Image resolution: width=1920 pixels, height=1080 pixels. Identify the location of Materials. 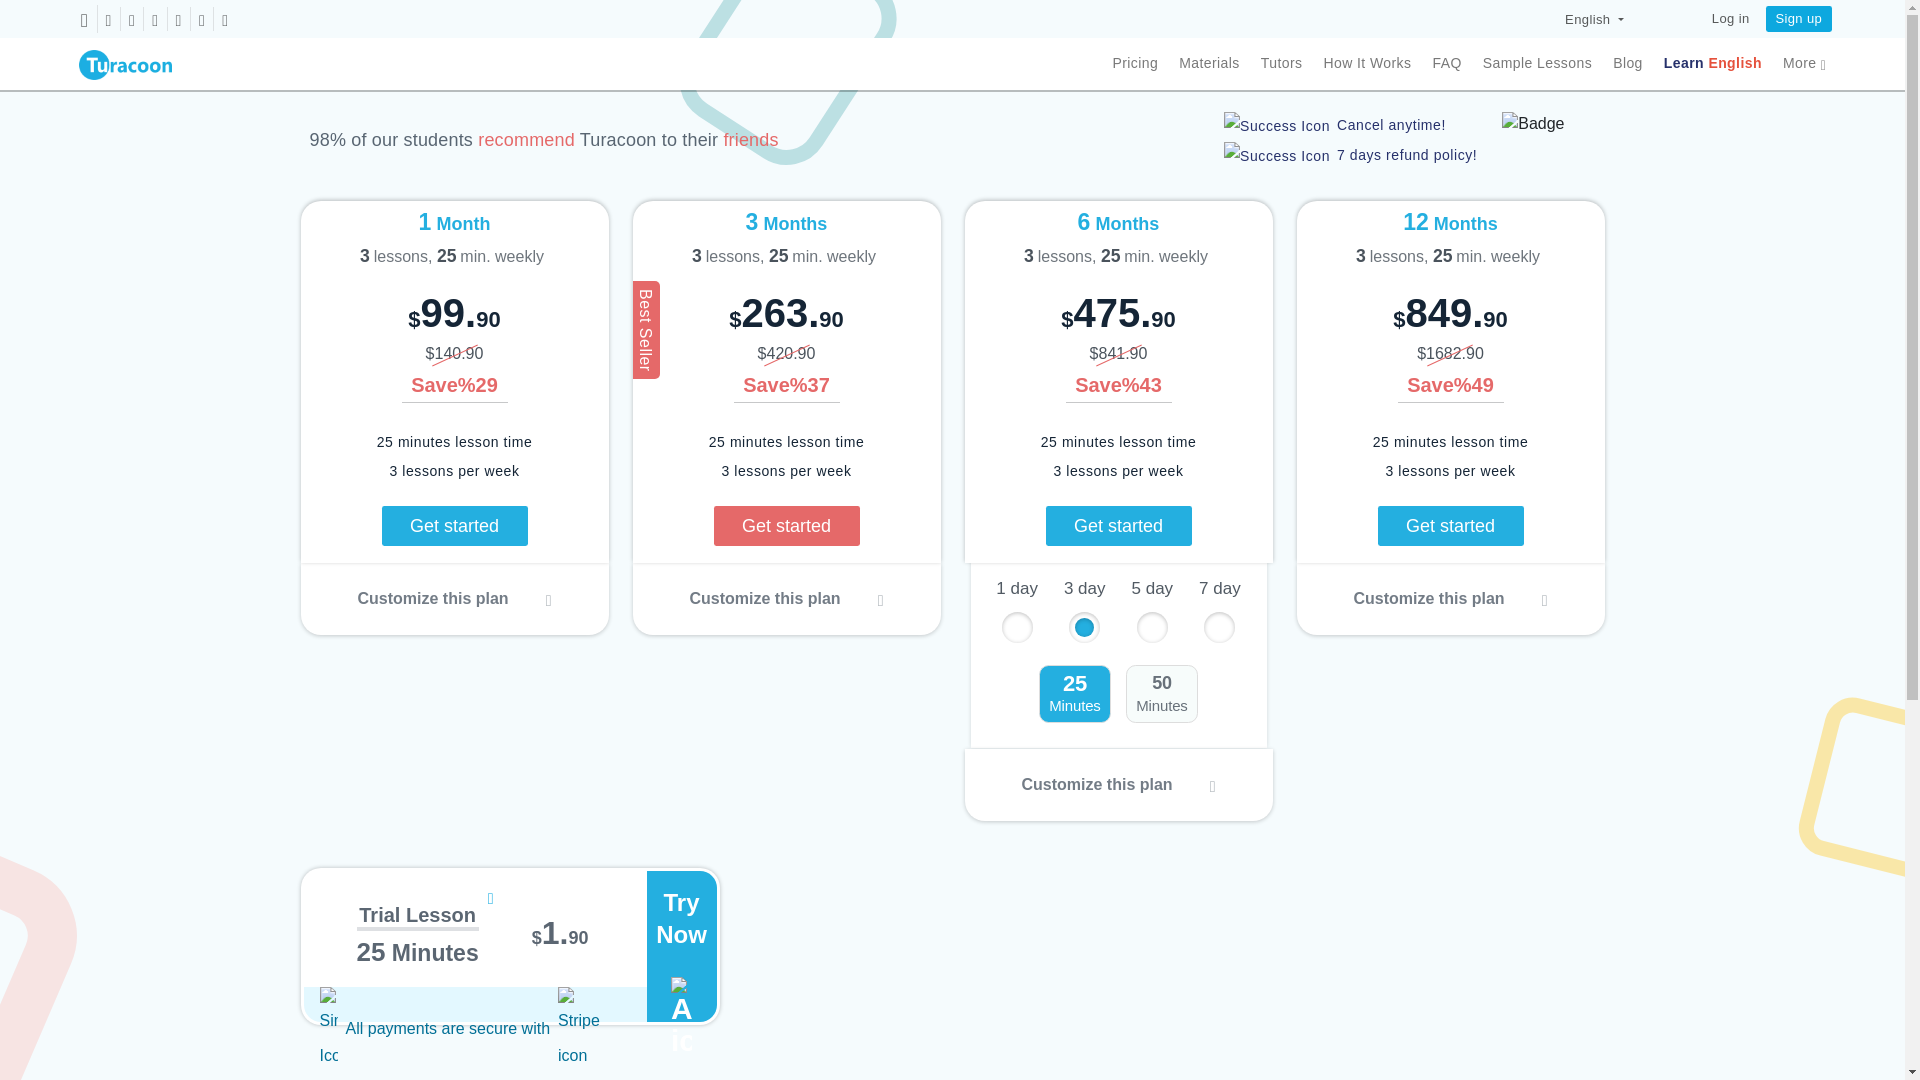
(1209, 63).